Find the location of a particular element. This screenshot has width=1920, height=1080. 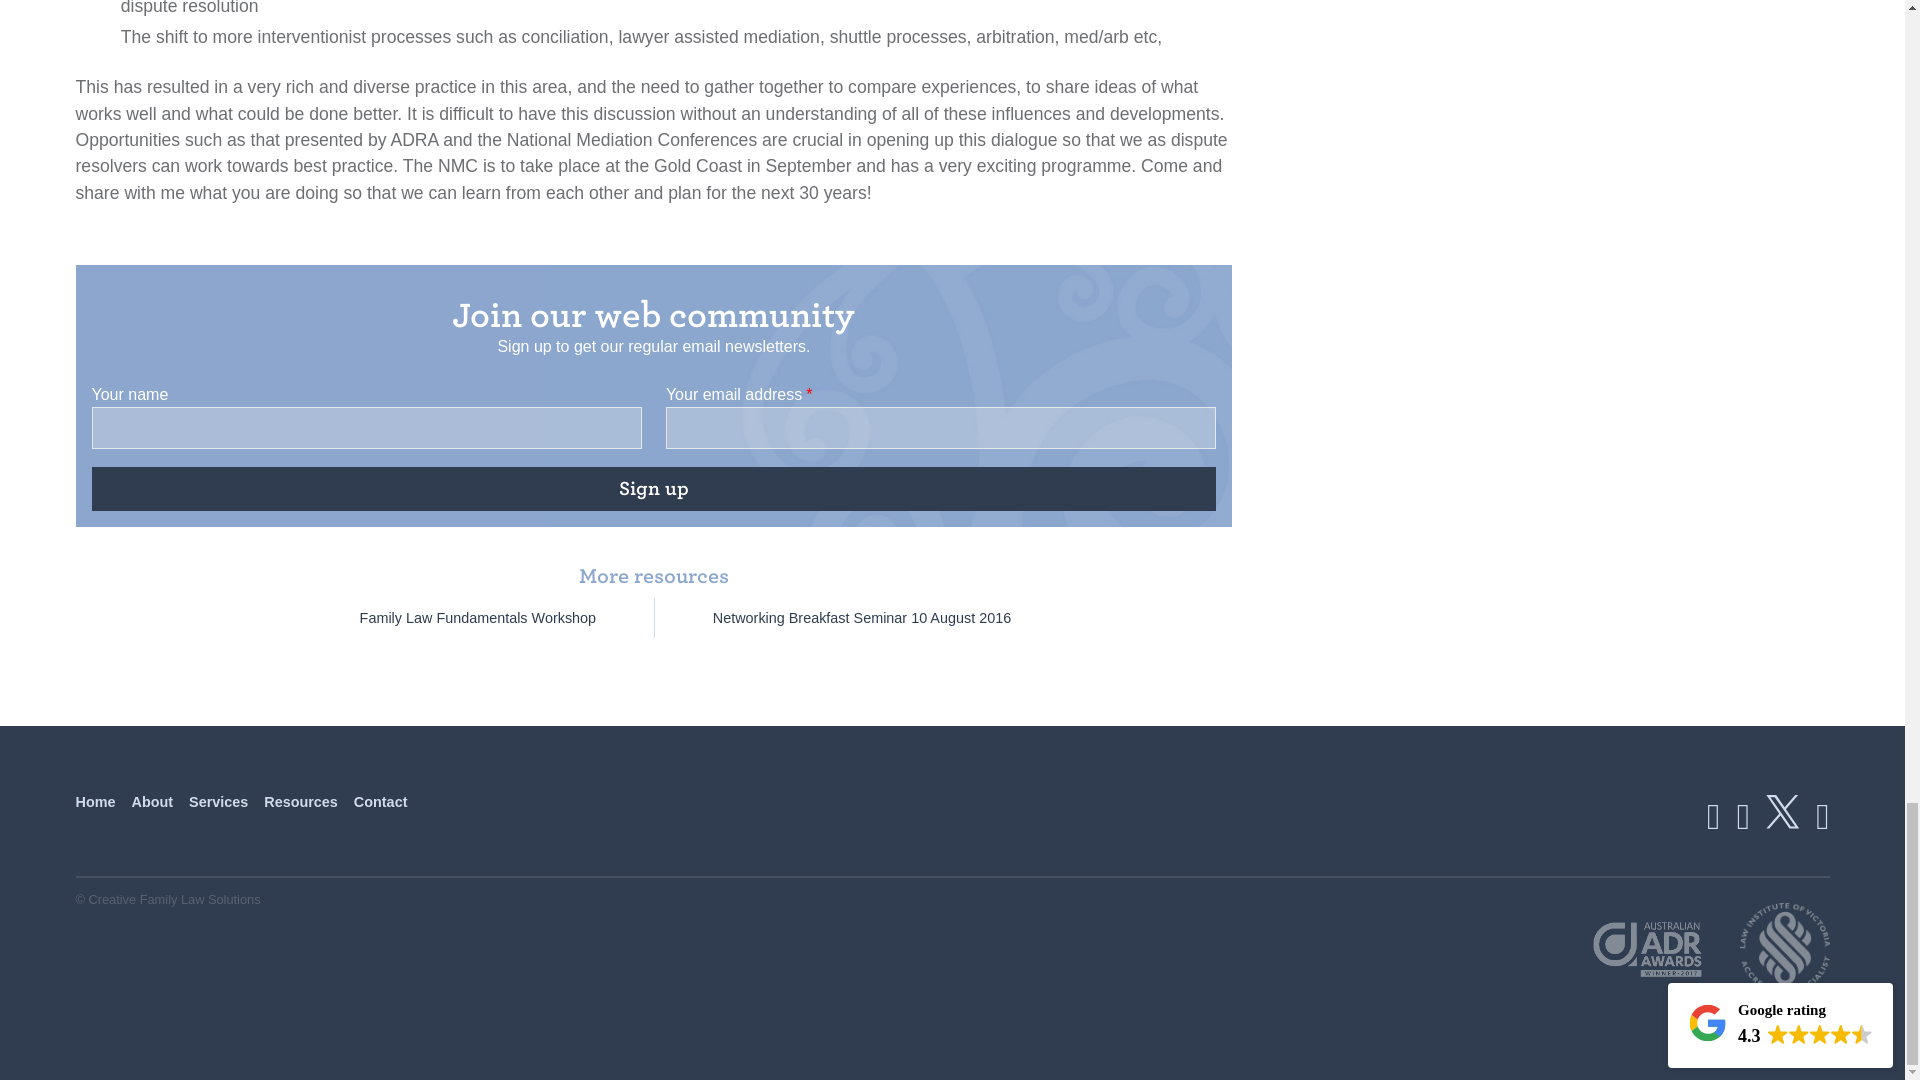

CFL Solutions on Facebook is located at coordinates (1713, 816).